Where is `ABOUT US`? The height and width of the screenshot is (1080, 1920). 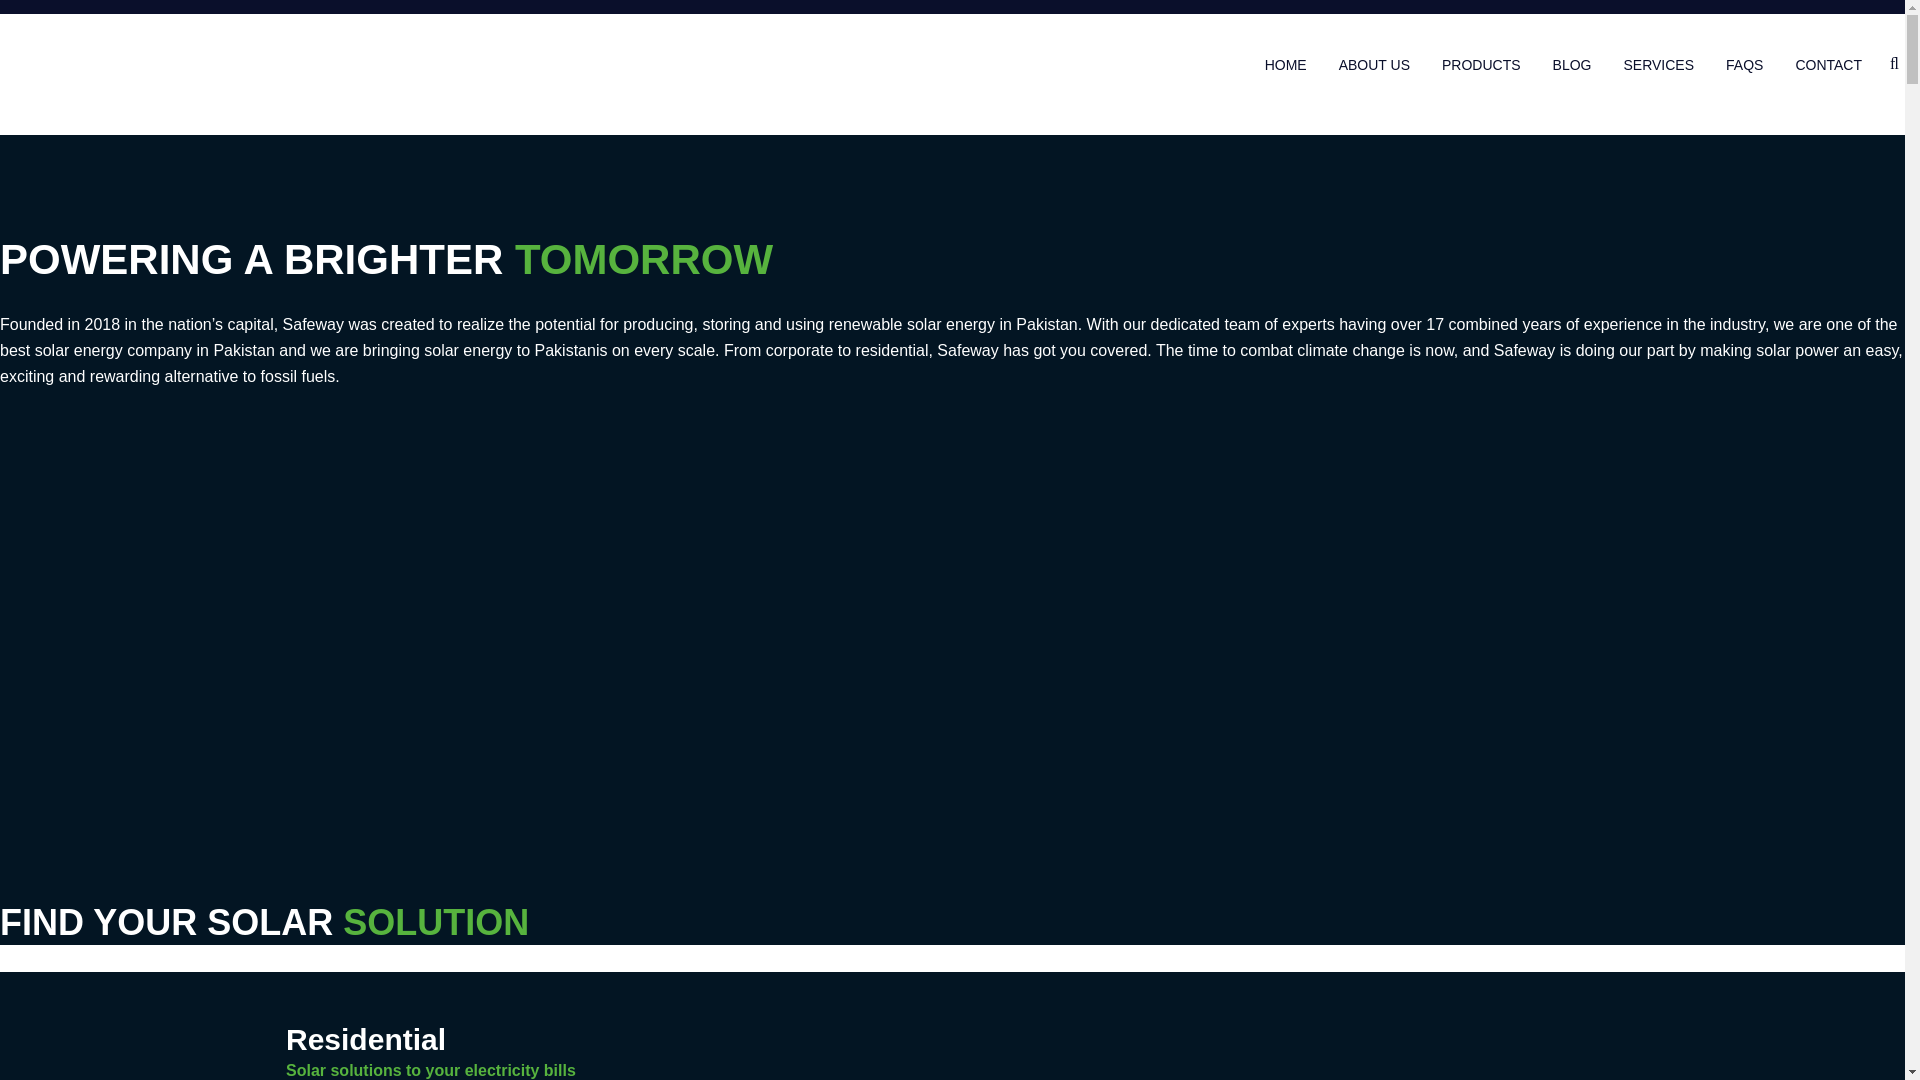
ABOUT US is located at coordinates (1374, 65).